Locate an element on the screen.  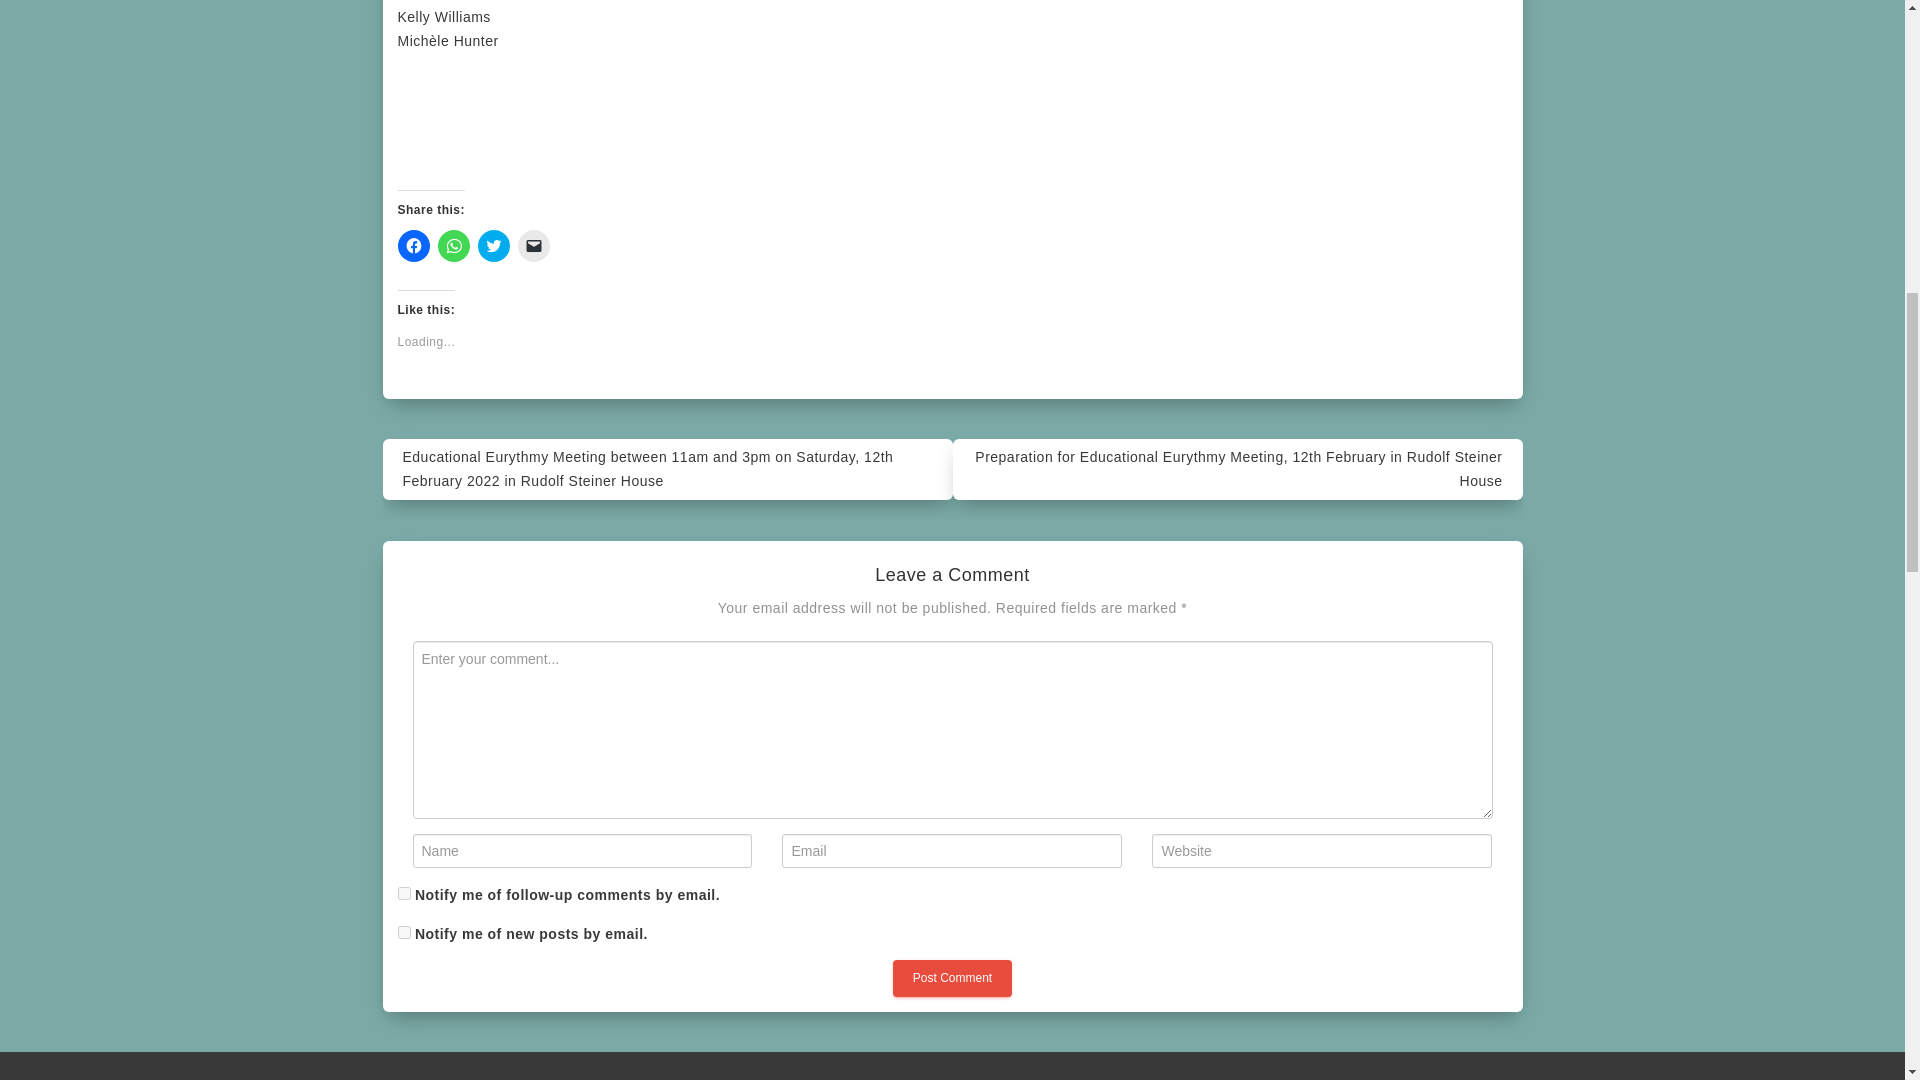
subscribe is located at coordinates (404, 932).